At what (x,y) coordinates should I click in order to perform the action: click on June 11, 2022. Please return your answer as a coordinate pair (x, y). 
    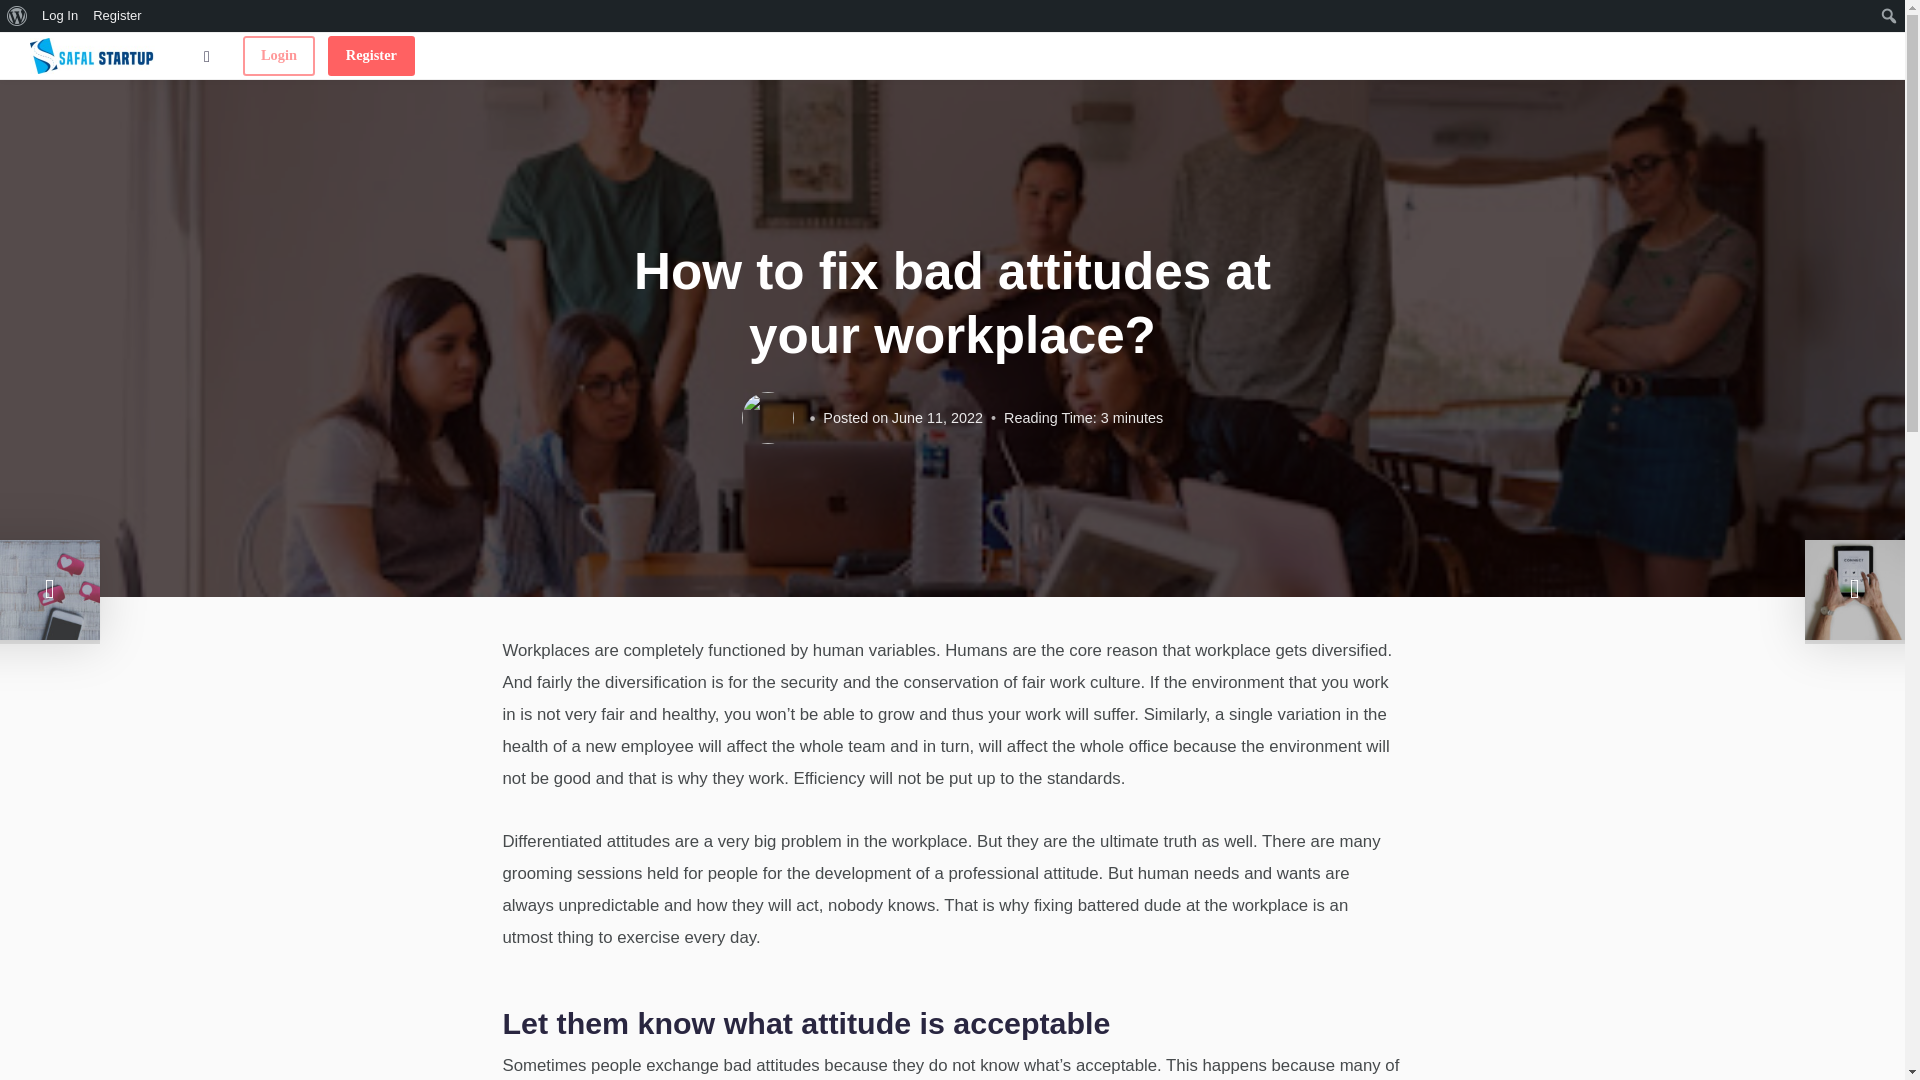
    Looking at the image, I should click on (938, 418).